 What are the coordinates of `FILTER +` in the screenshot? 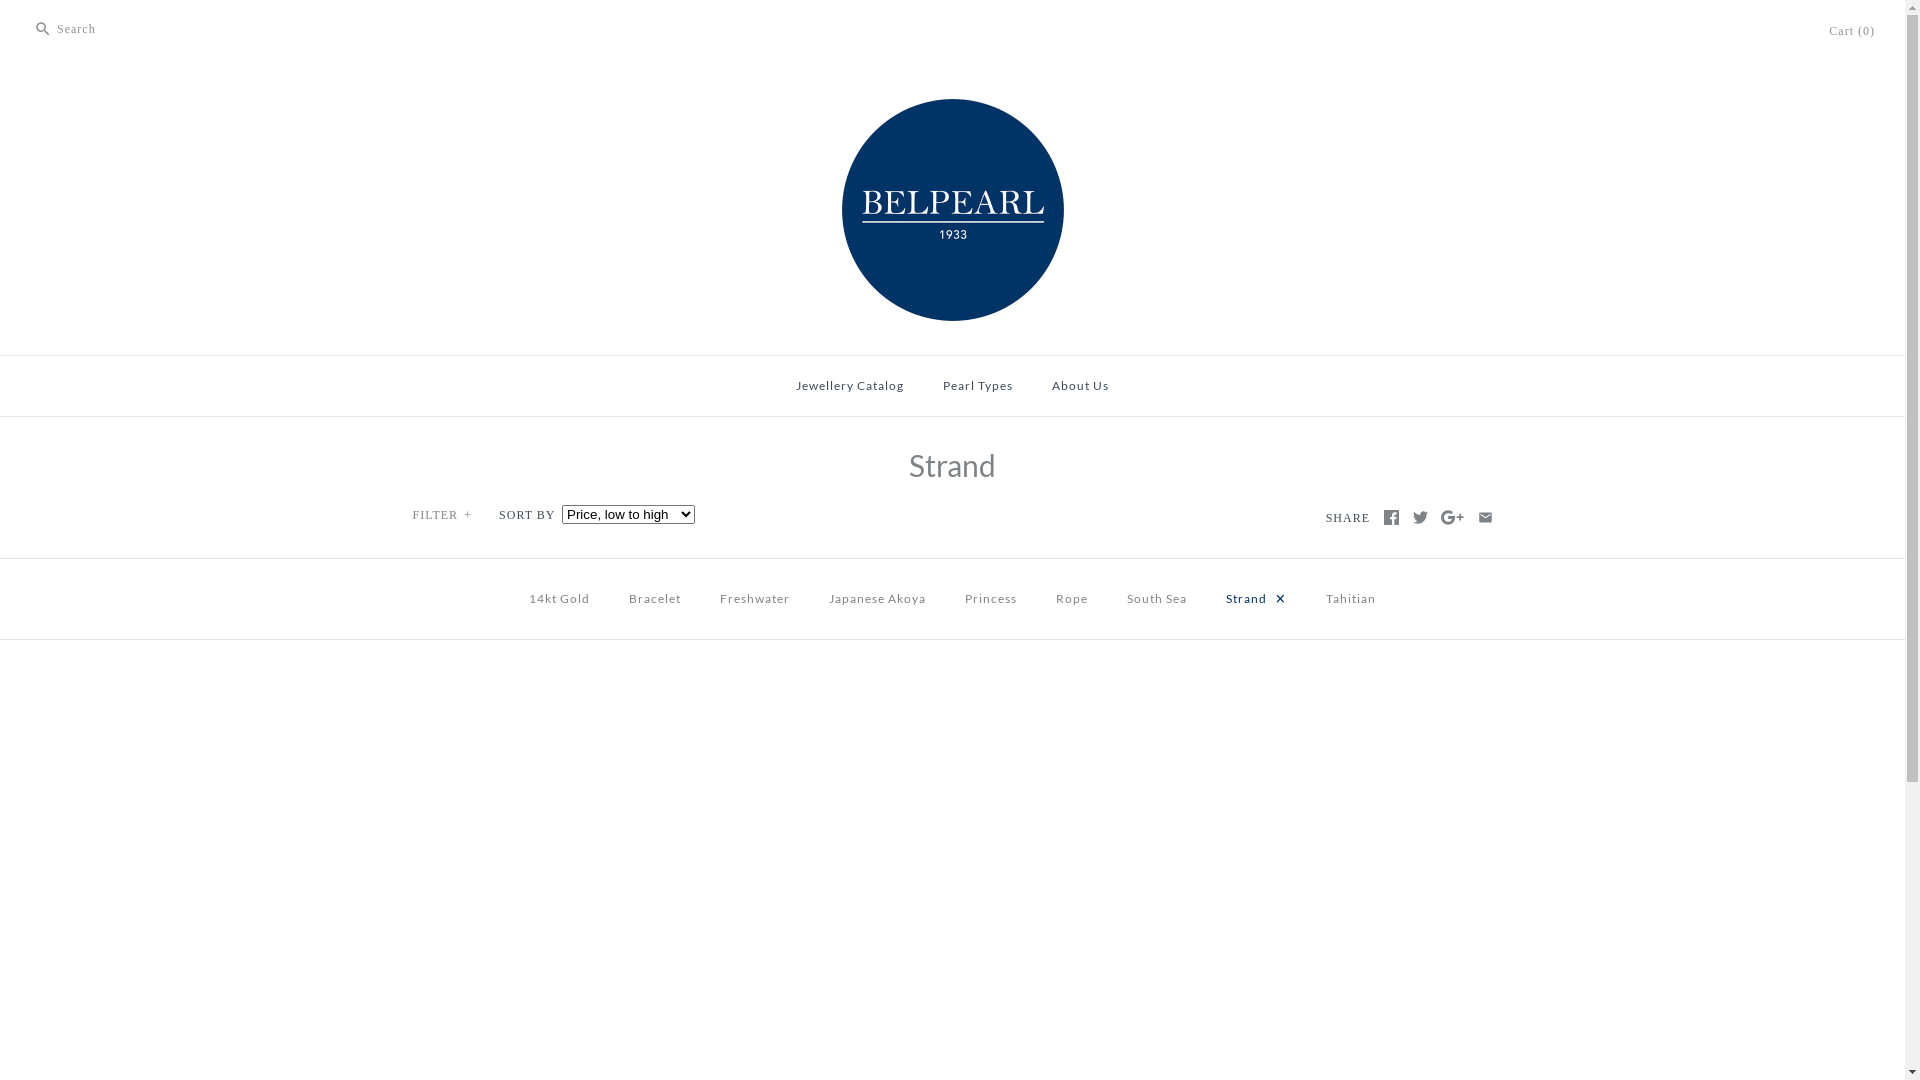 It's located at (443, 515).